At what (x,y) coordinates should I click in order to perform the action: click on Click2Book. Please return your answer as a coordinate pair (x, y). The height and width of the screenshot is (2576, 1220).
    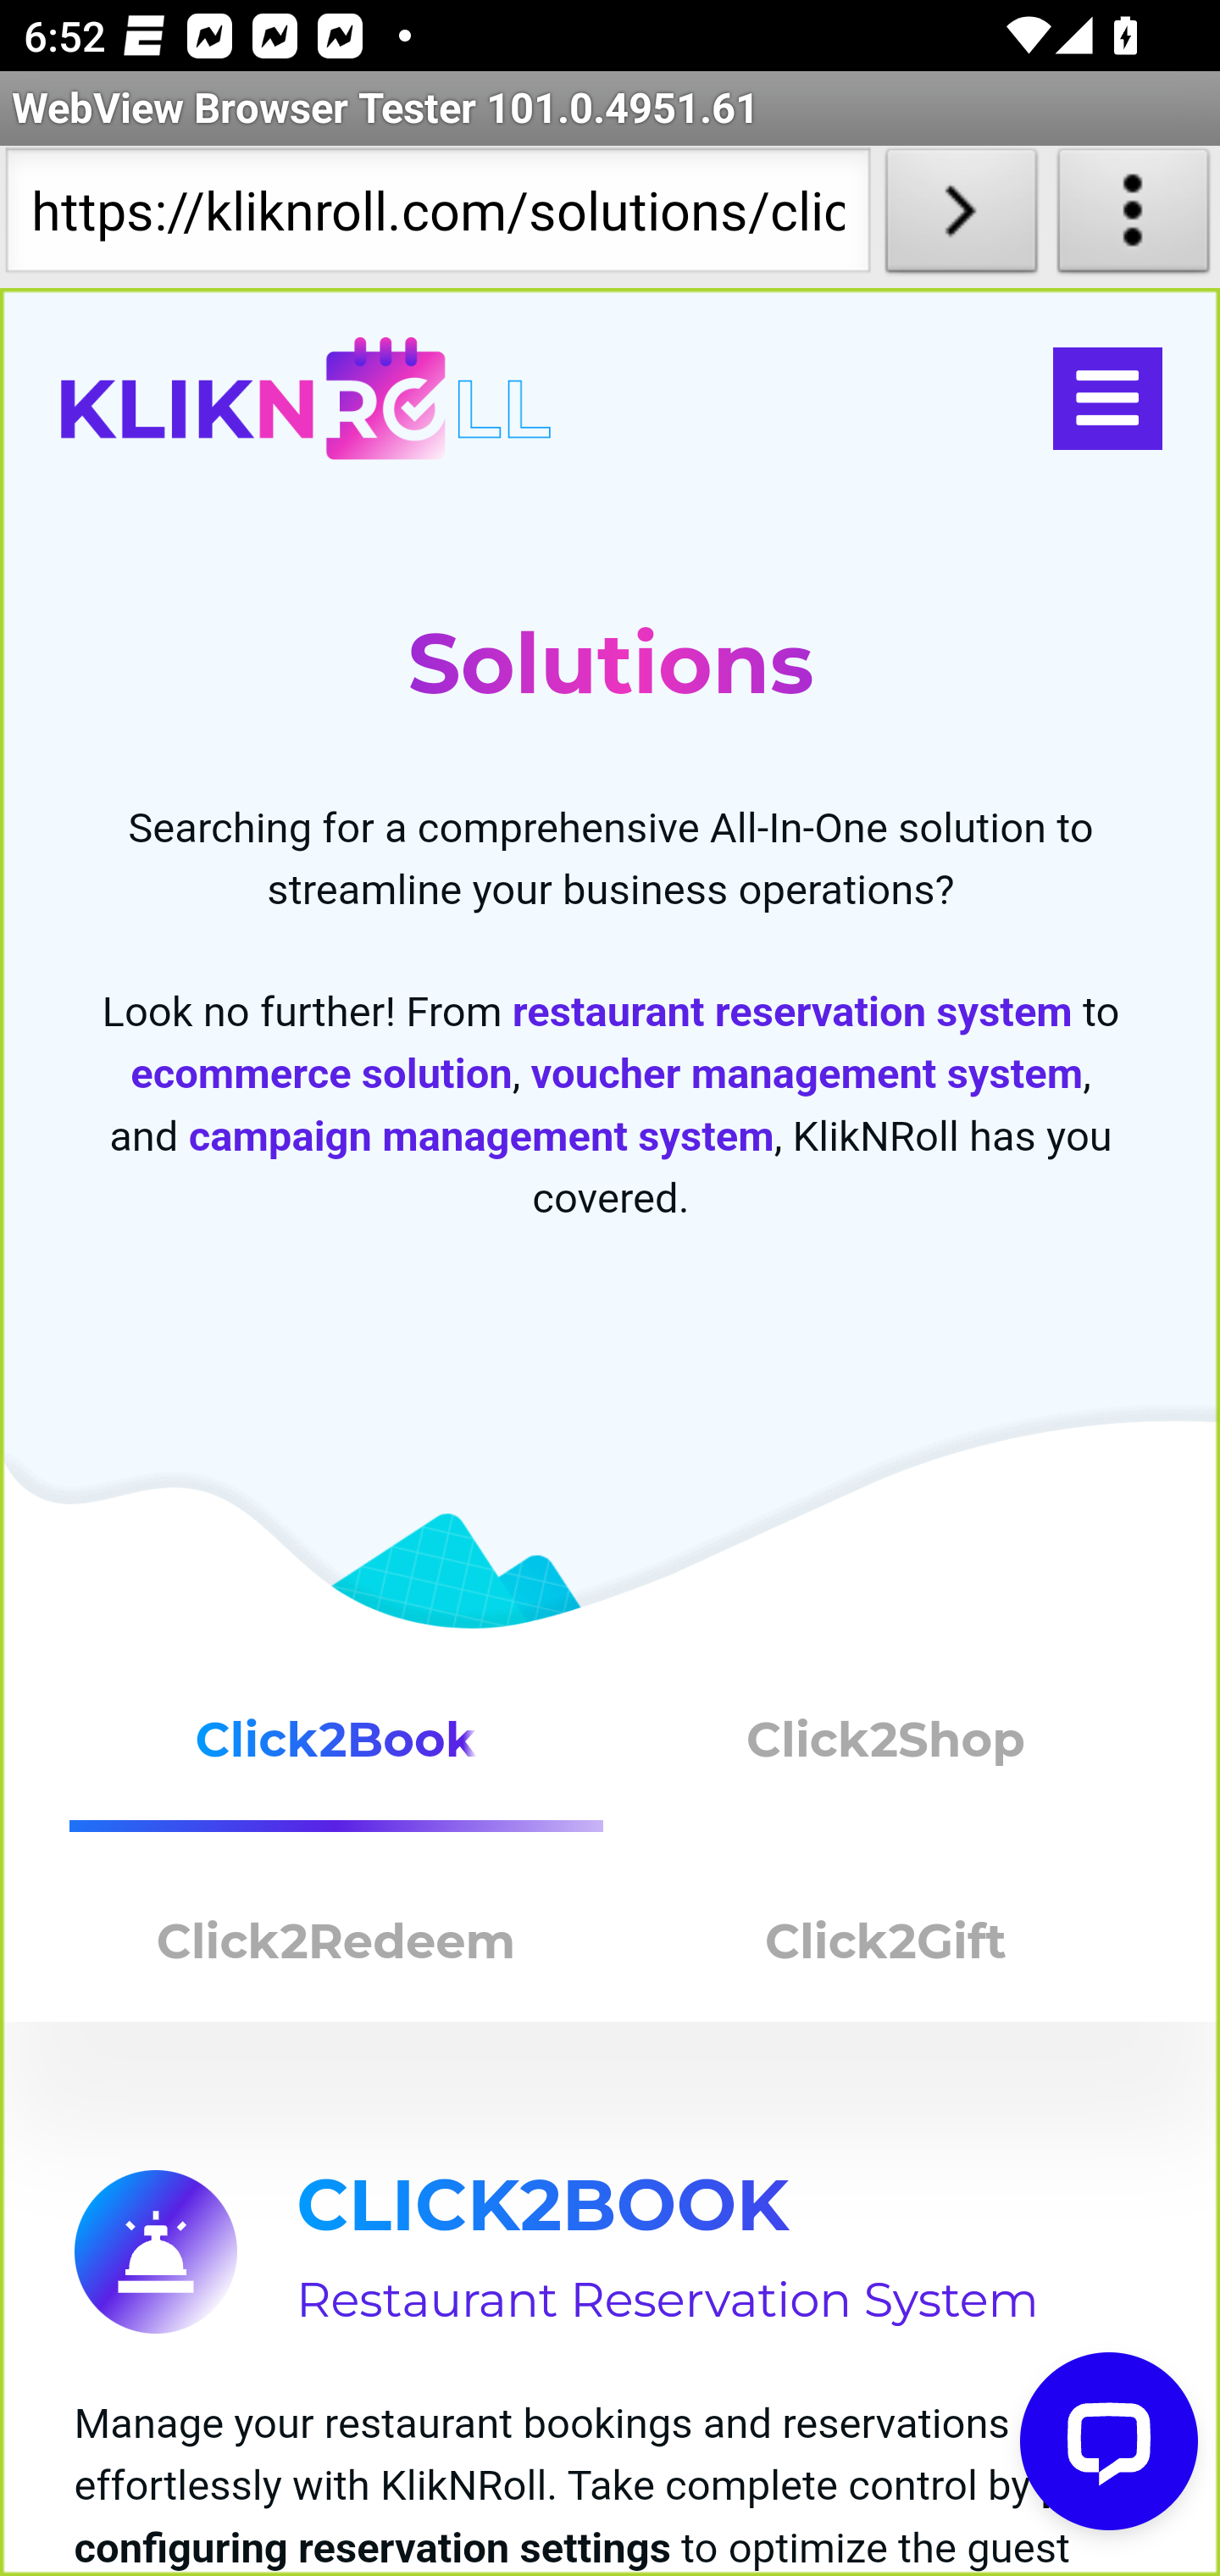
    Looking at the image, I should click on (336, 1752).